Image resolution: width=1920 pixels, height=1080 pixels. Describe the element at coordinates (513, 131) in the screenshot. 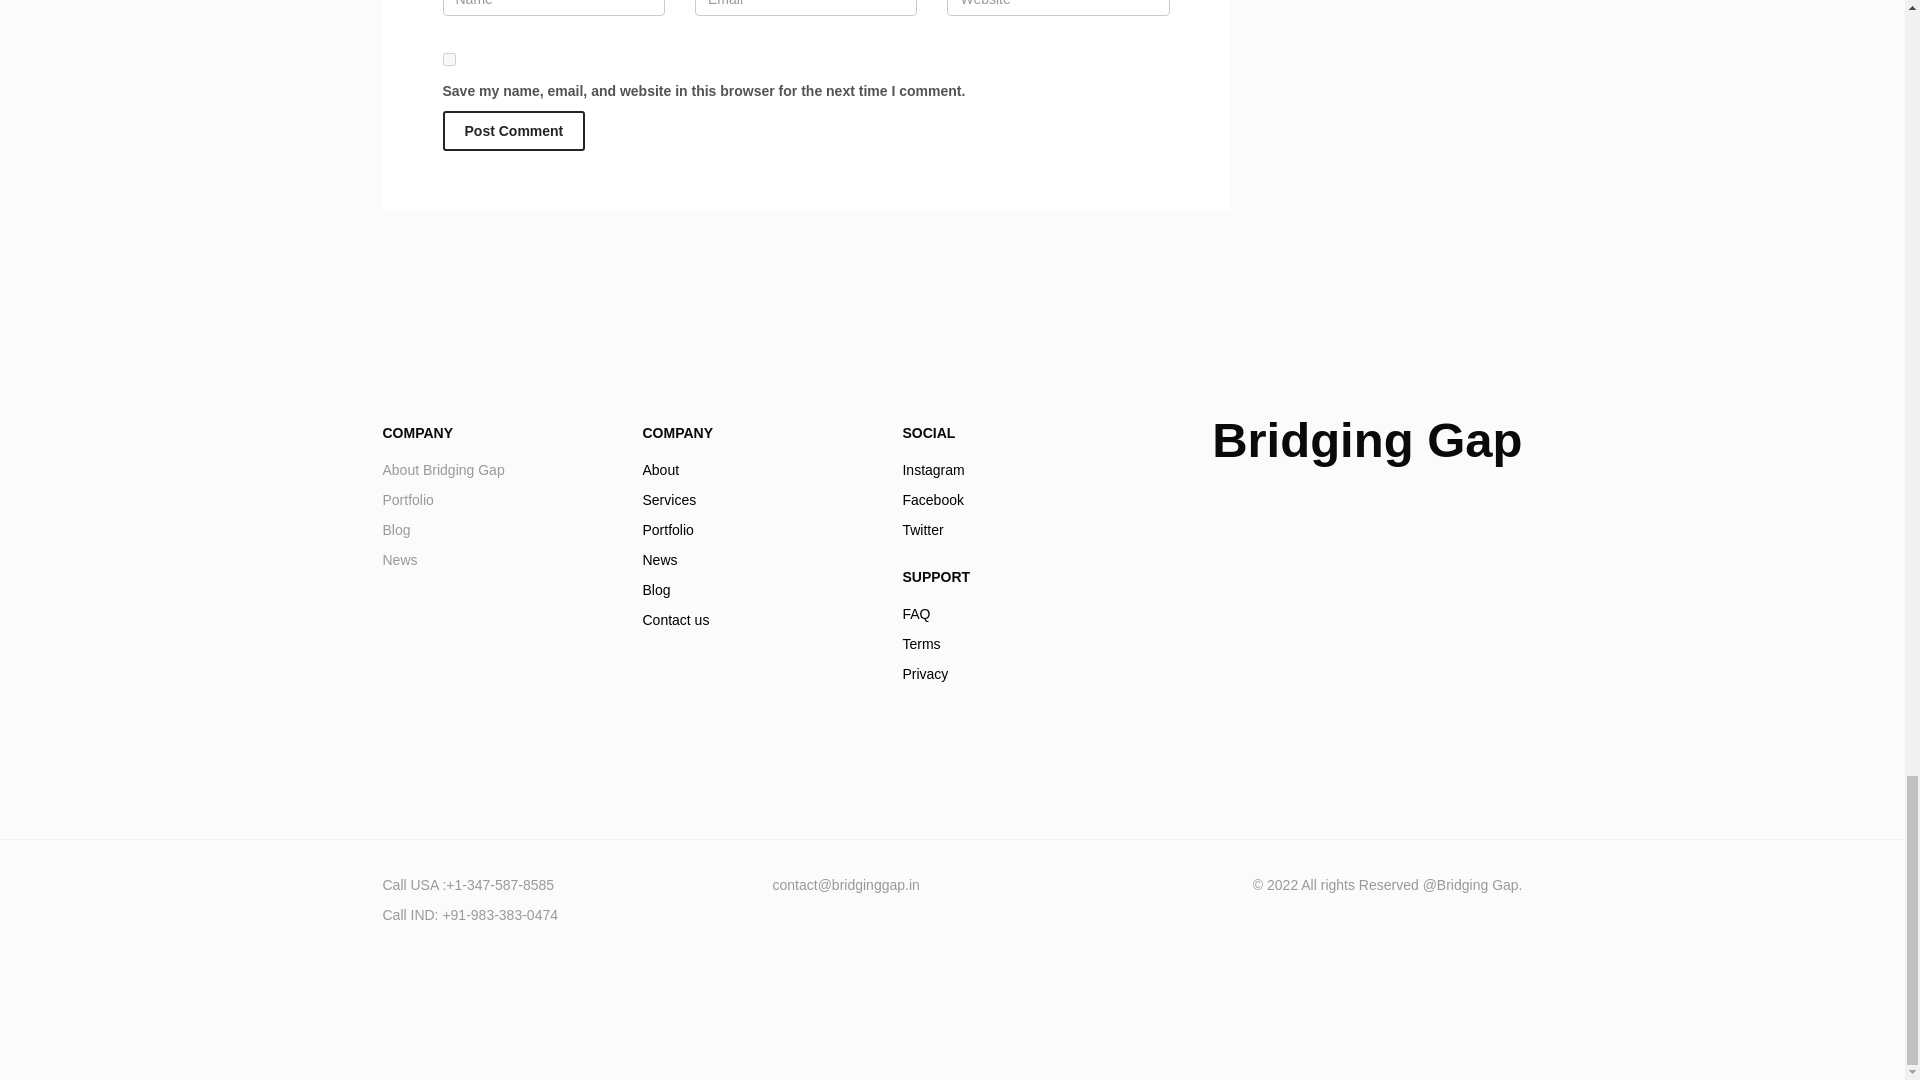

I see `yes` at that location.